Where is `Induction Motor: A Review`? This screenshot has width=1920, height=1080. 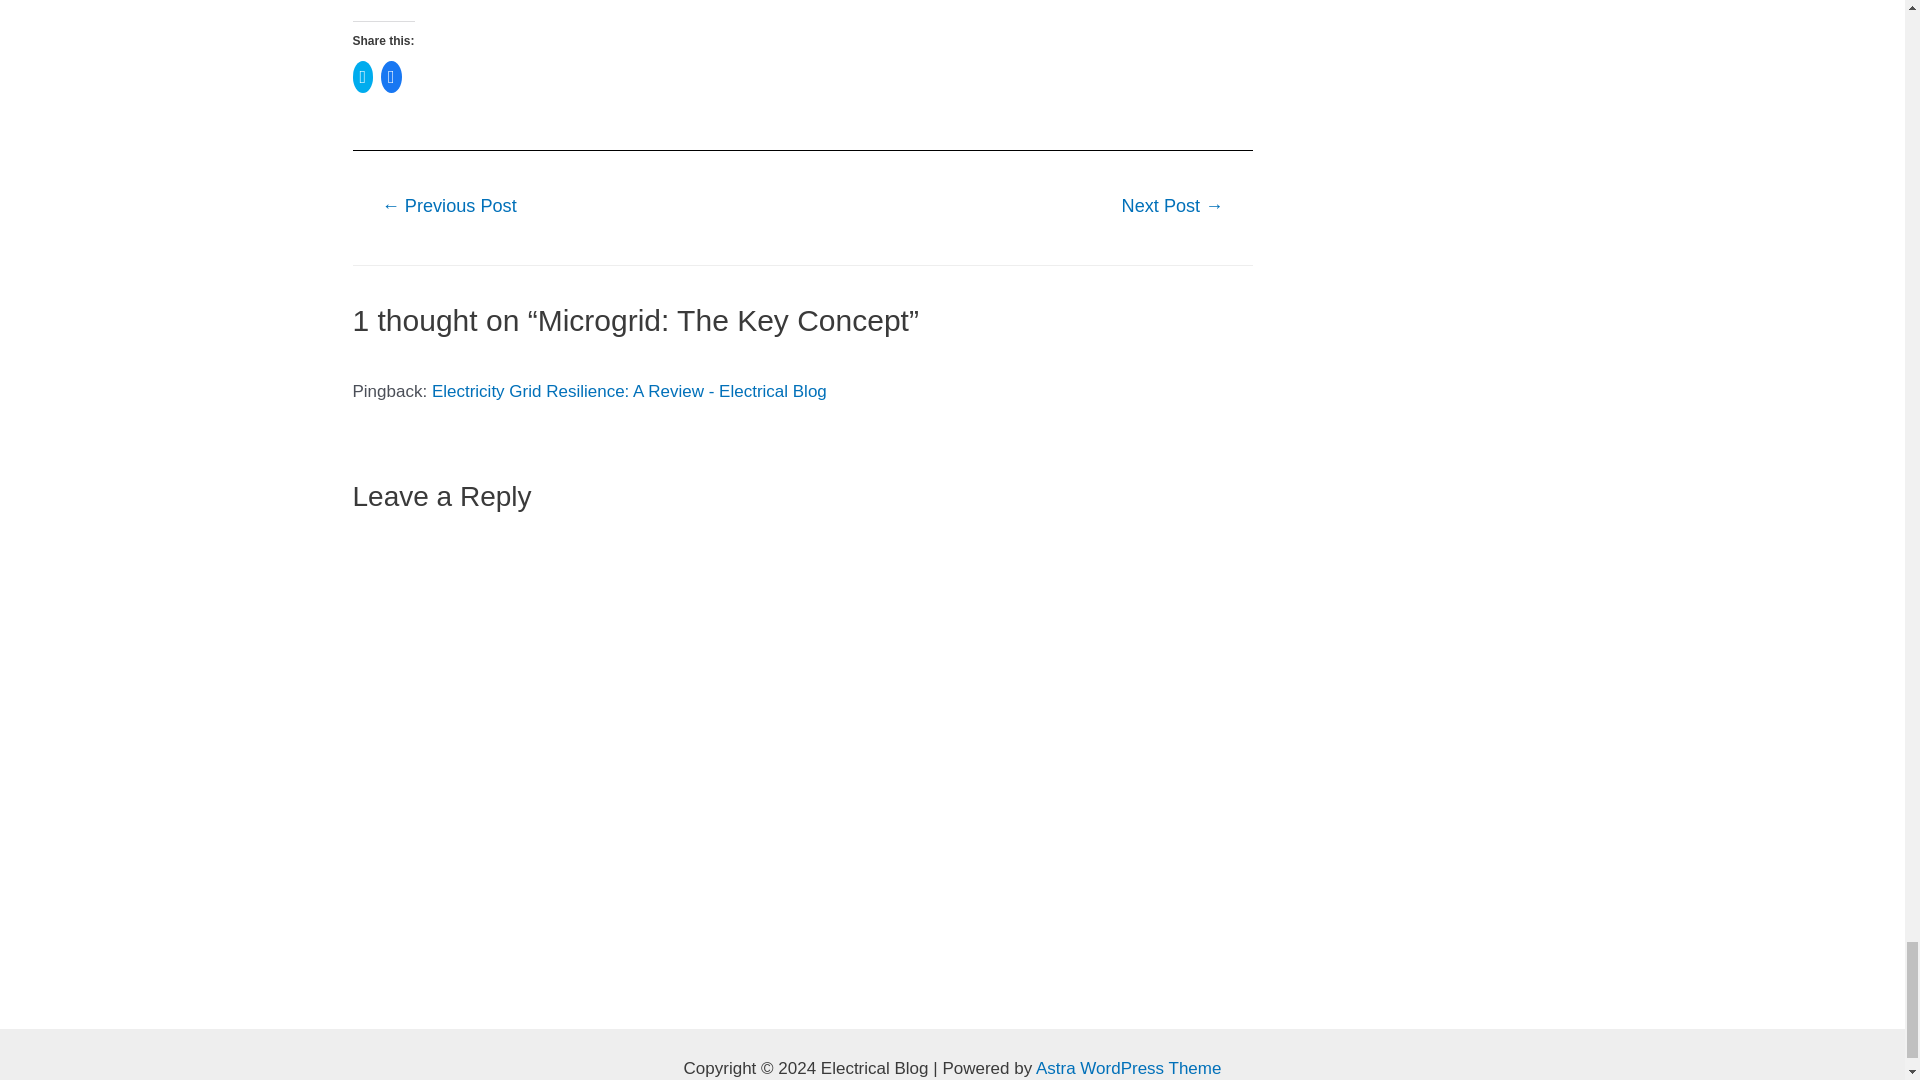 Induction Motor: A Review is located at coordinates (1172, 207).